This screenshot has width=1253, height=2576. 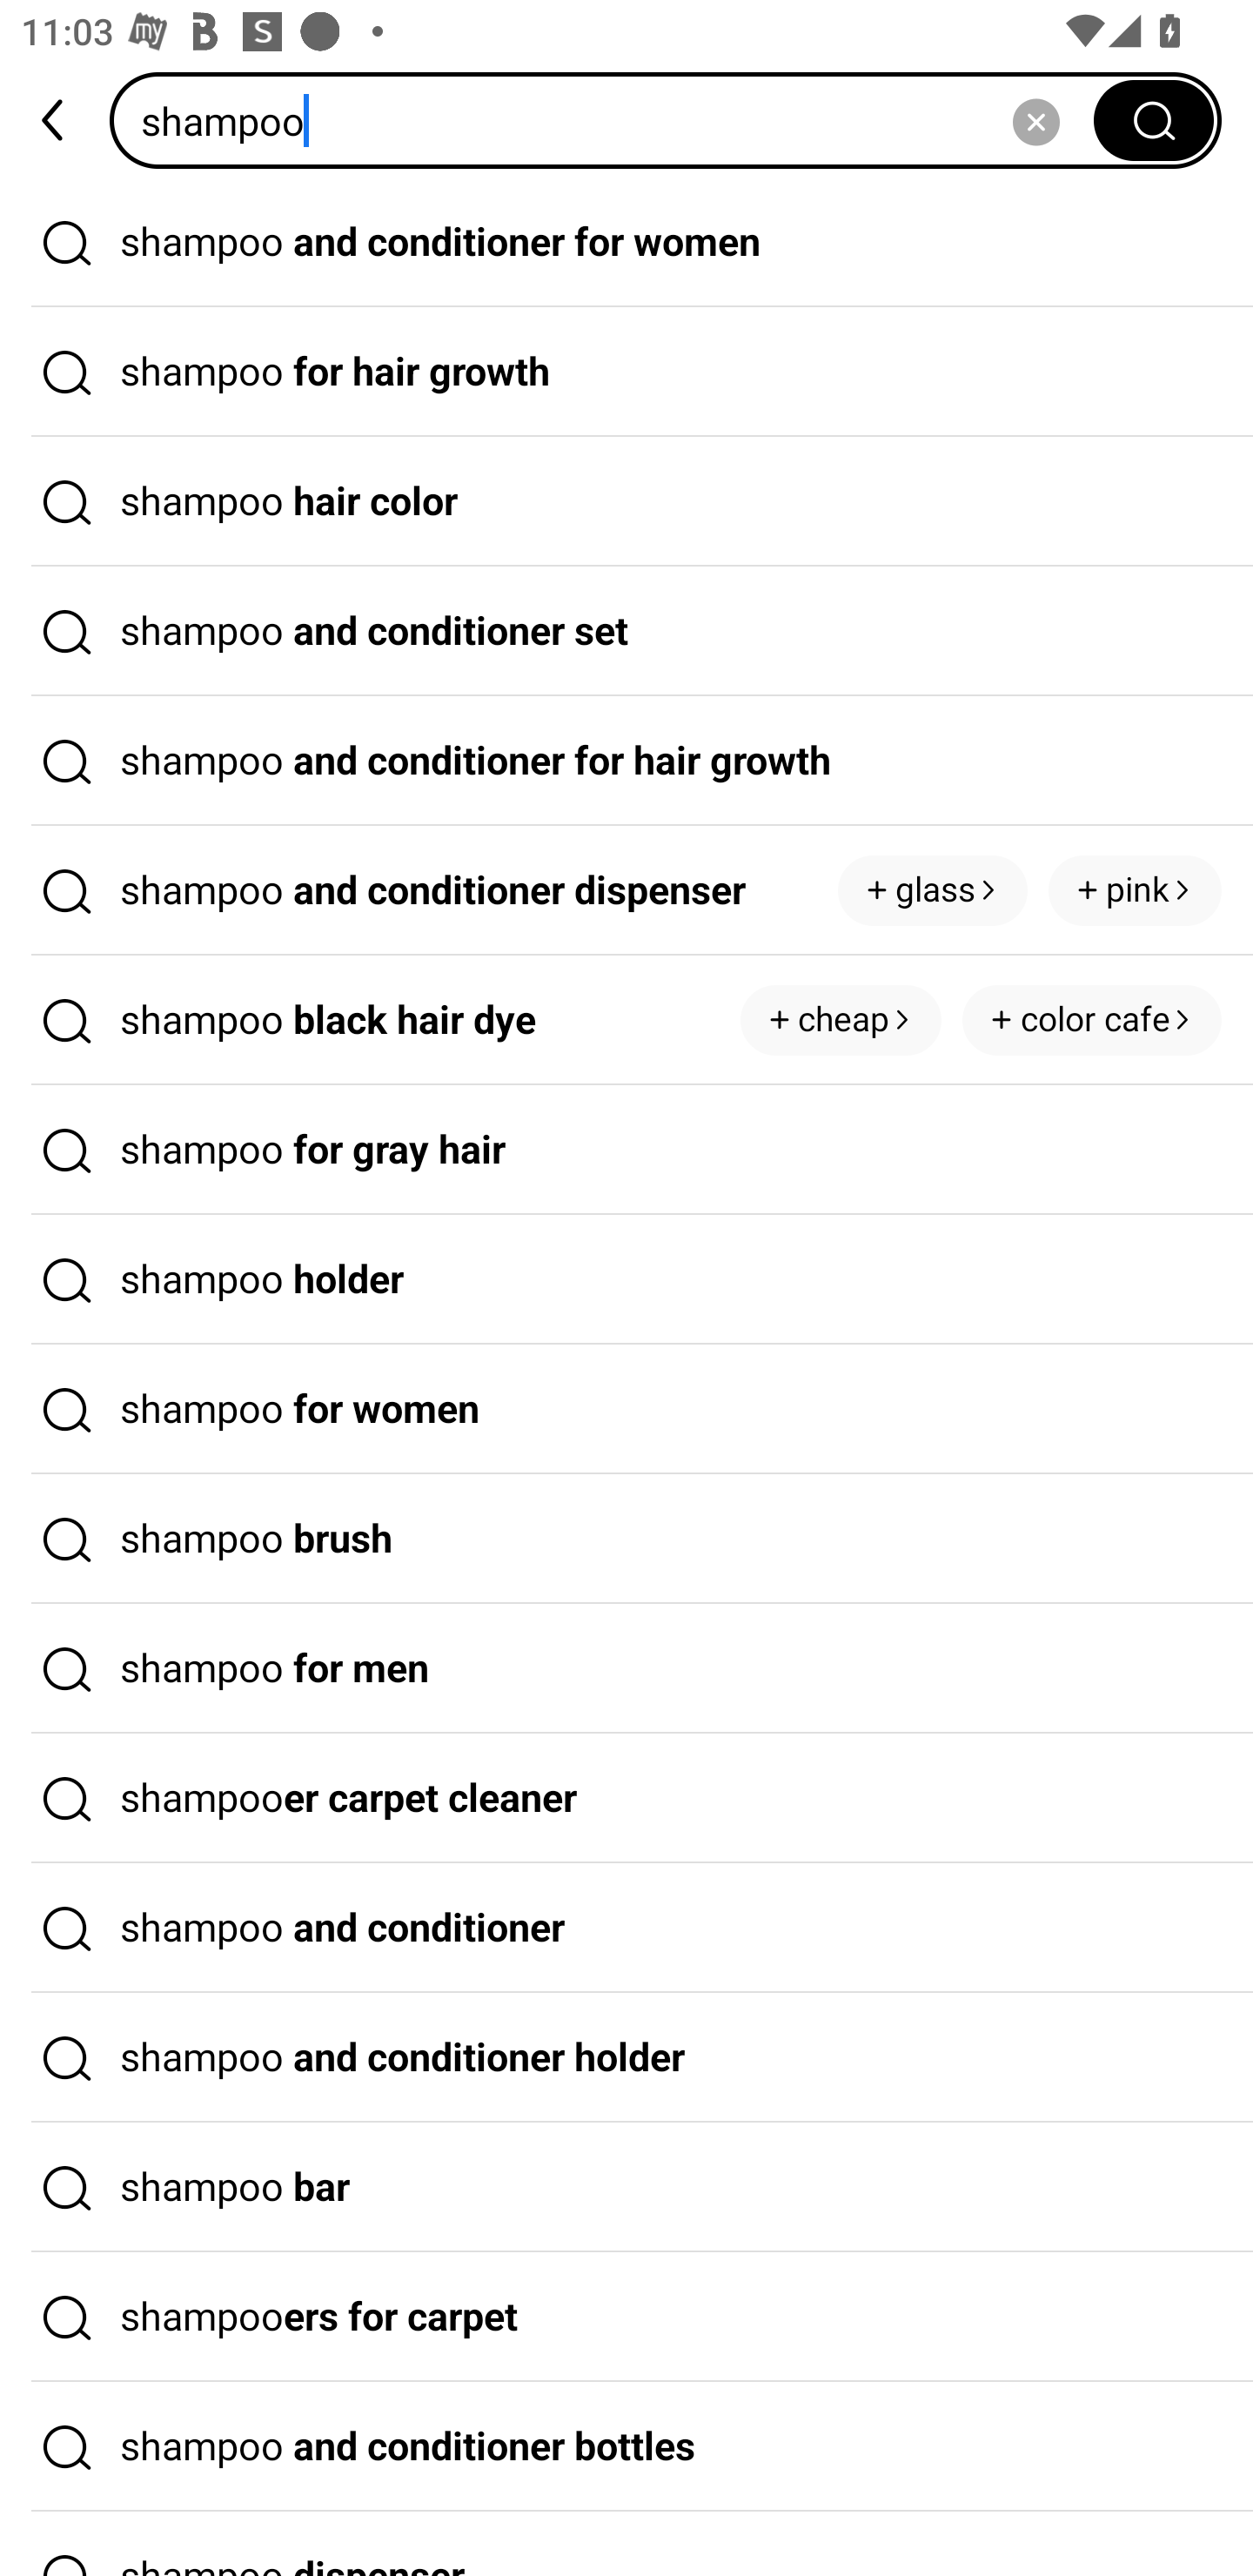 I want to click on shampoo for women, so click(x=626, y=1409).